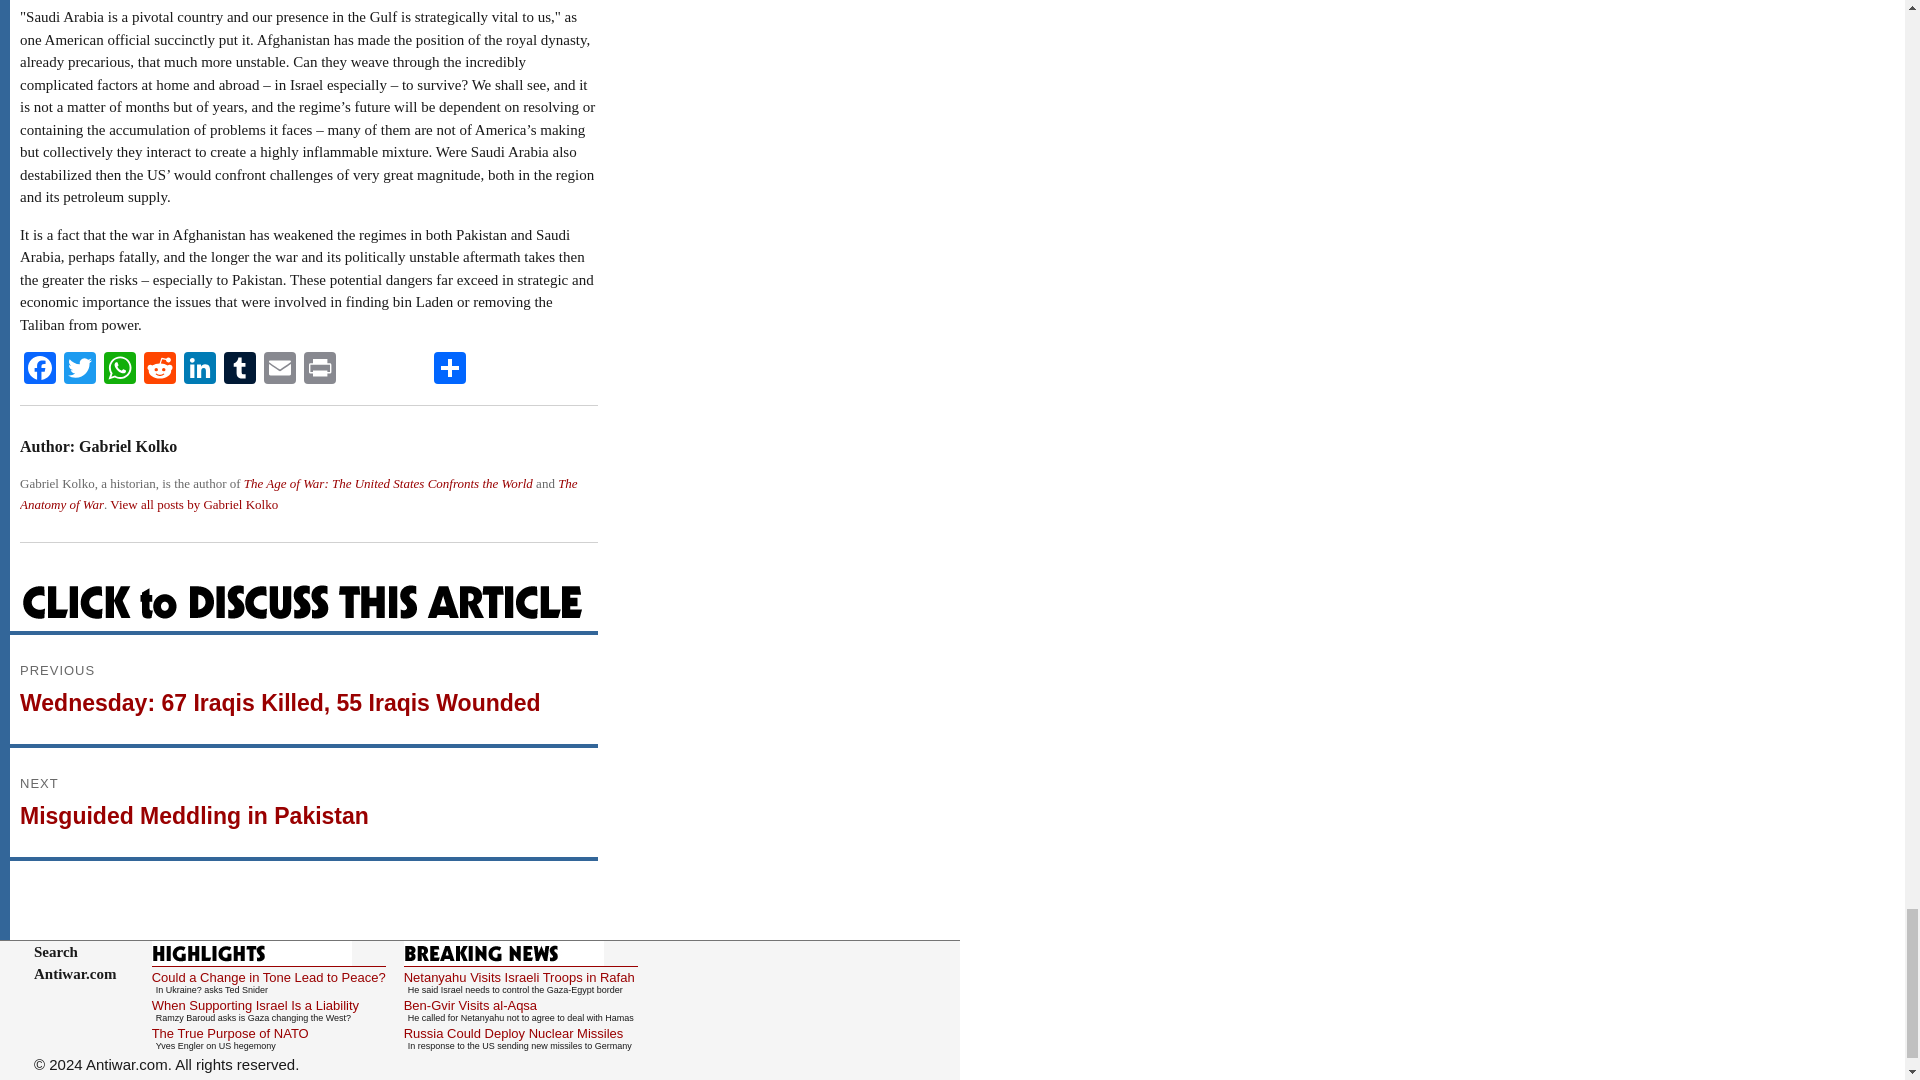  Describe the element at coordinates (39, 370) in the screenshot. I see `Facebook` at that location.